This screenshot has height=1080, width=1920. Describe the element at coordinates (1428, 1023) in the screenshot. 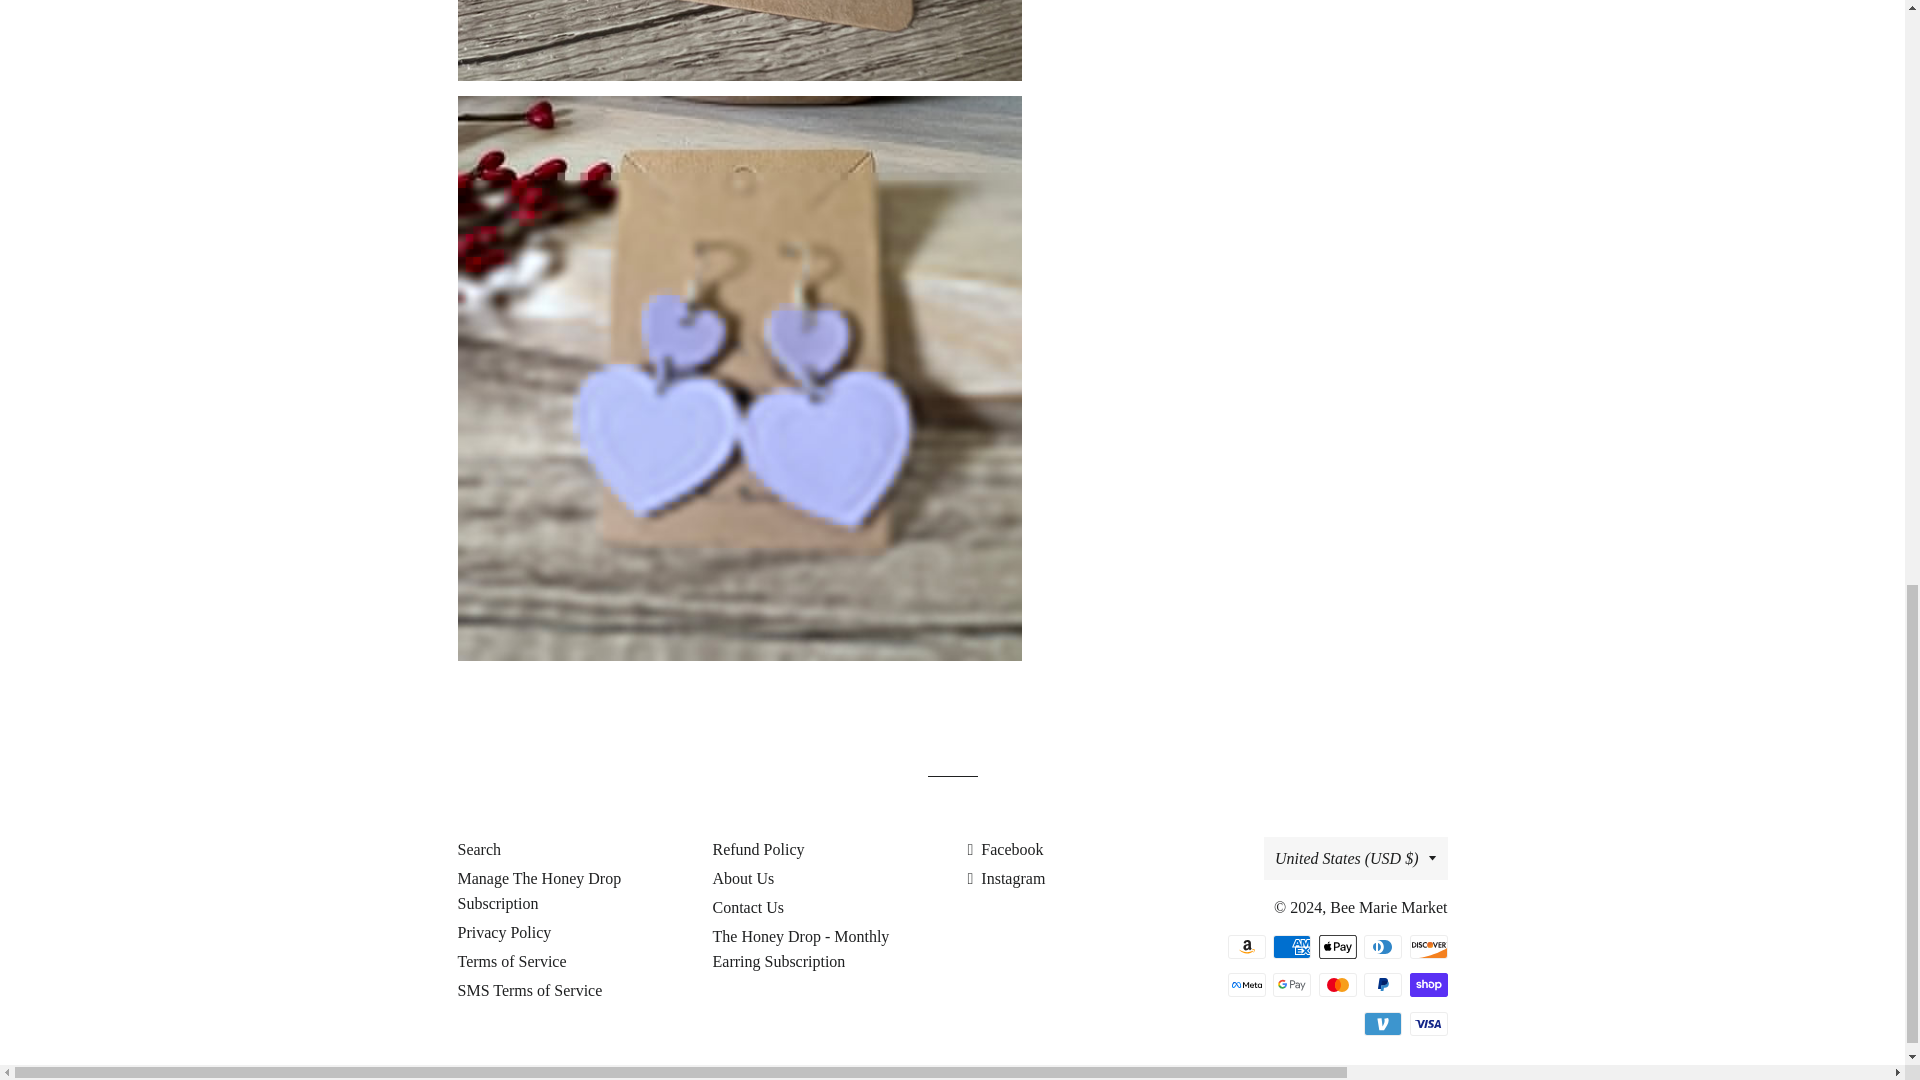

I see `Visa` at that location.